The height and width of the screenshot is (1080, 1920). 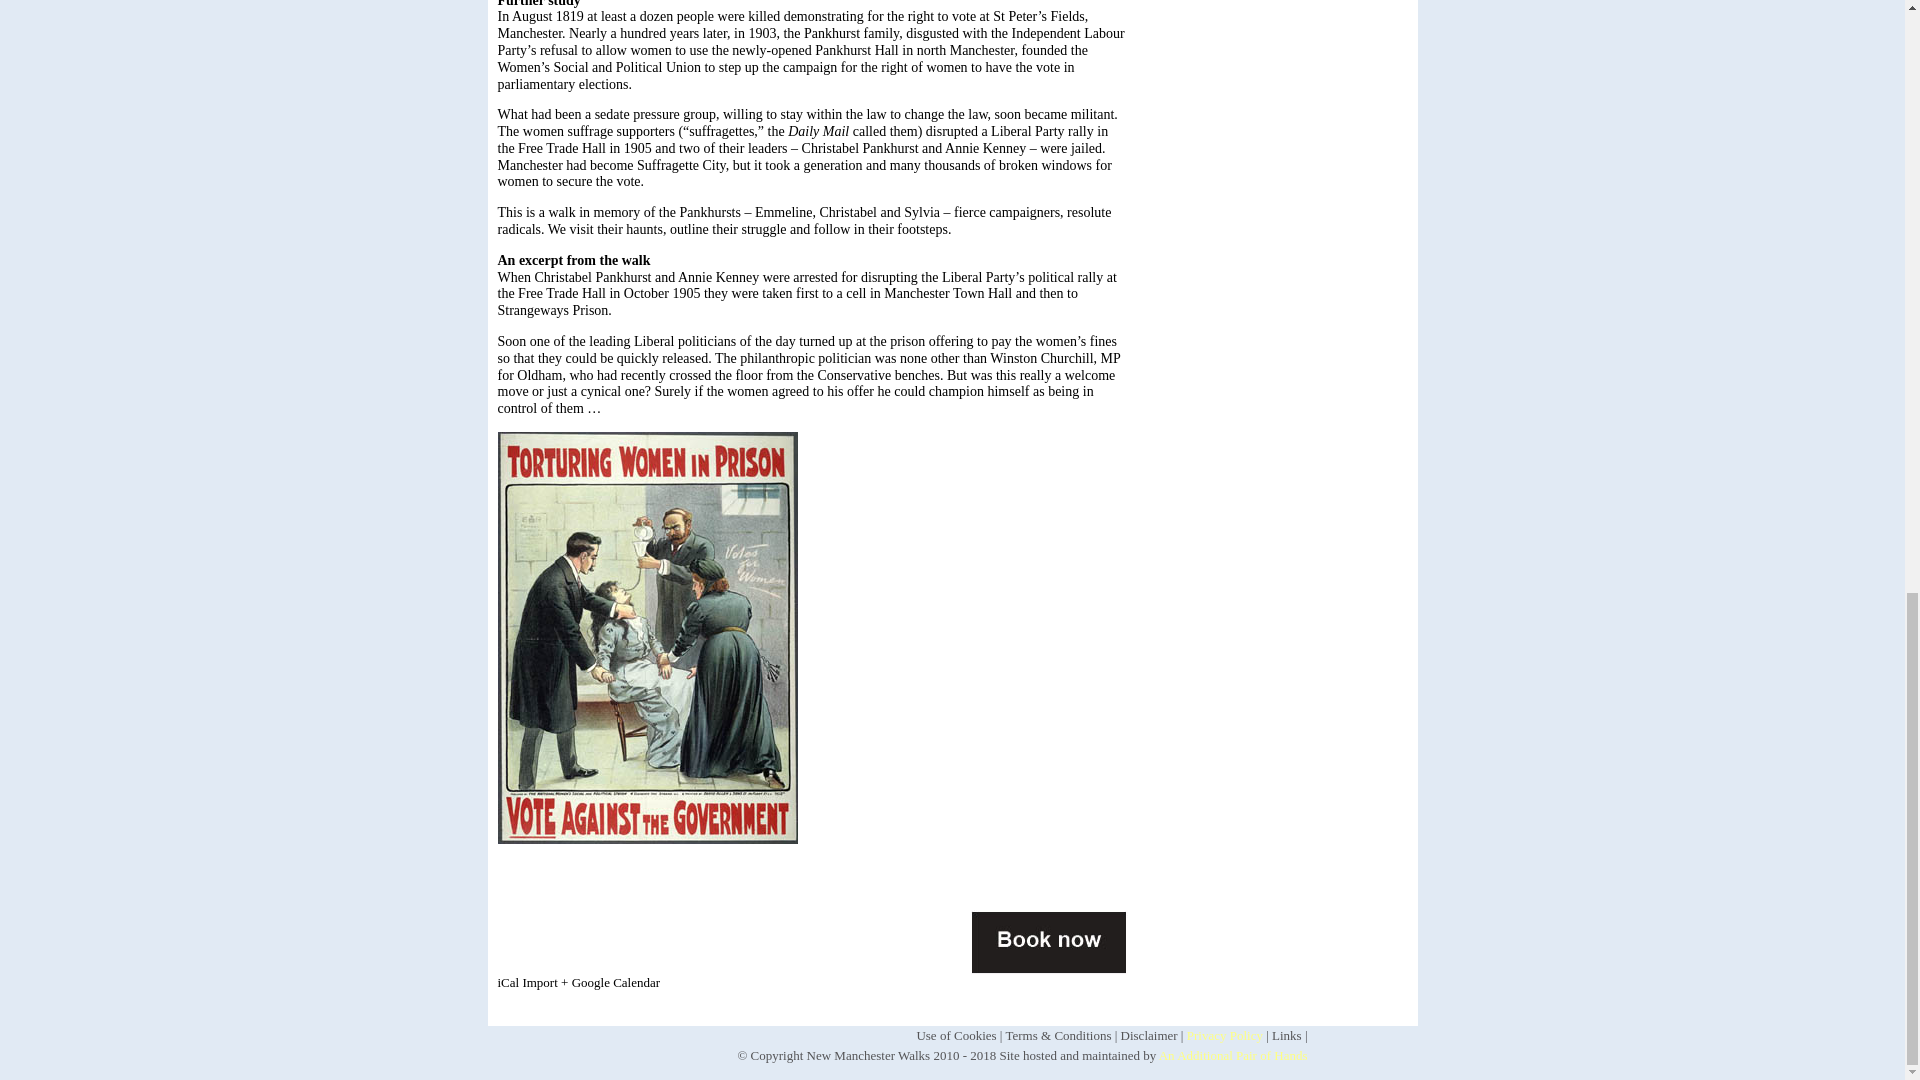 I want to click on Disclaimer, so click(x=1150, y=1036).